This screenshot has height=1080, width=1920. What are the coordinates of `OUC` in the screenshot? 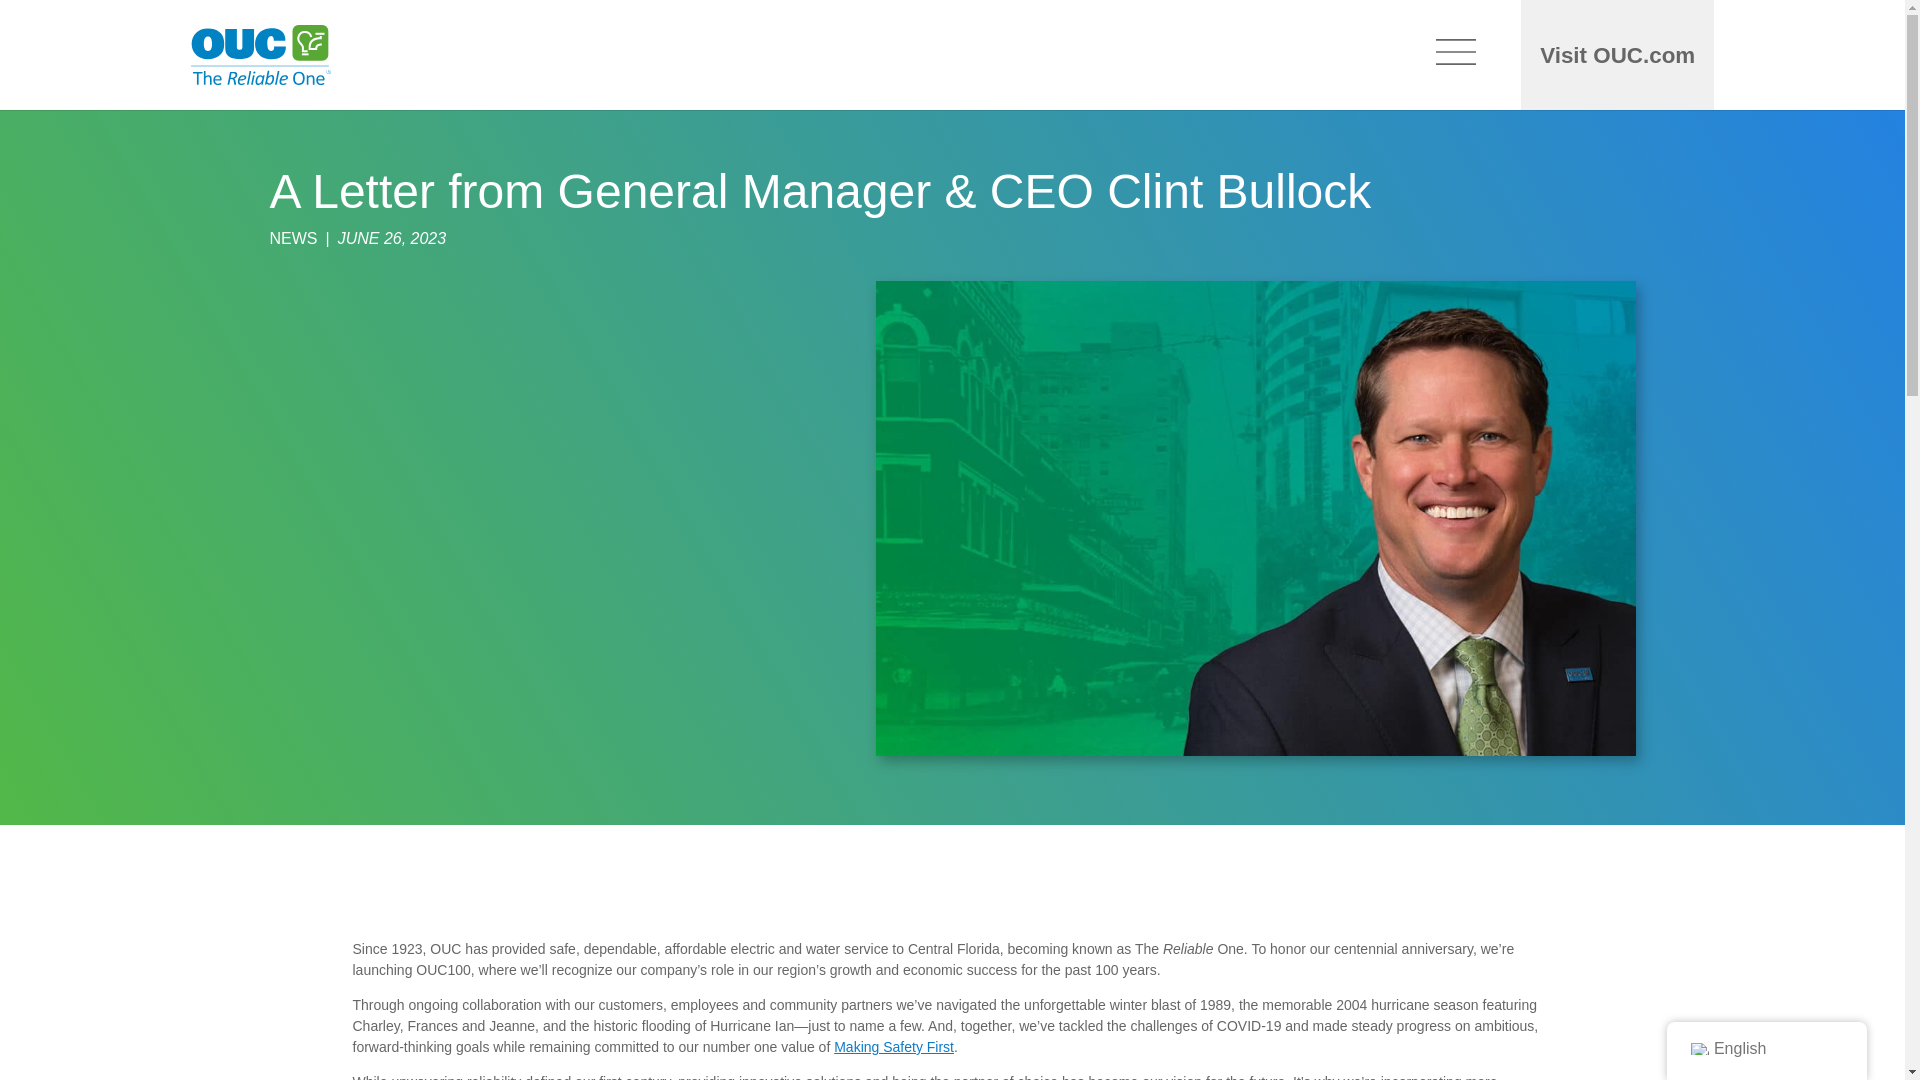 It's located at (445, 948).